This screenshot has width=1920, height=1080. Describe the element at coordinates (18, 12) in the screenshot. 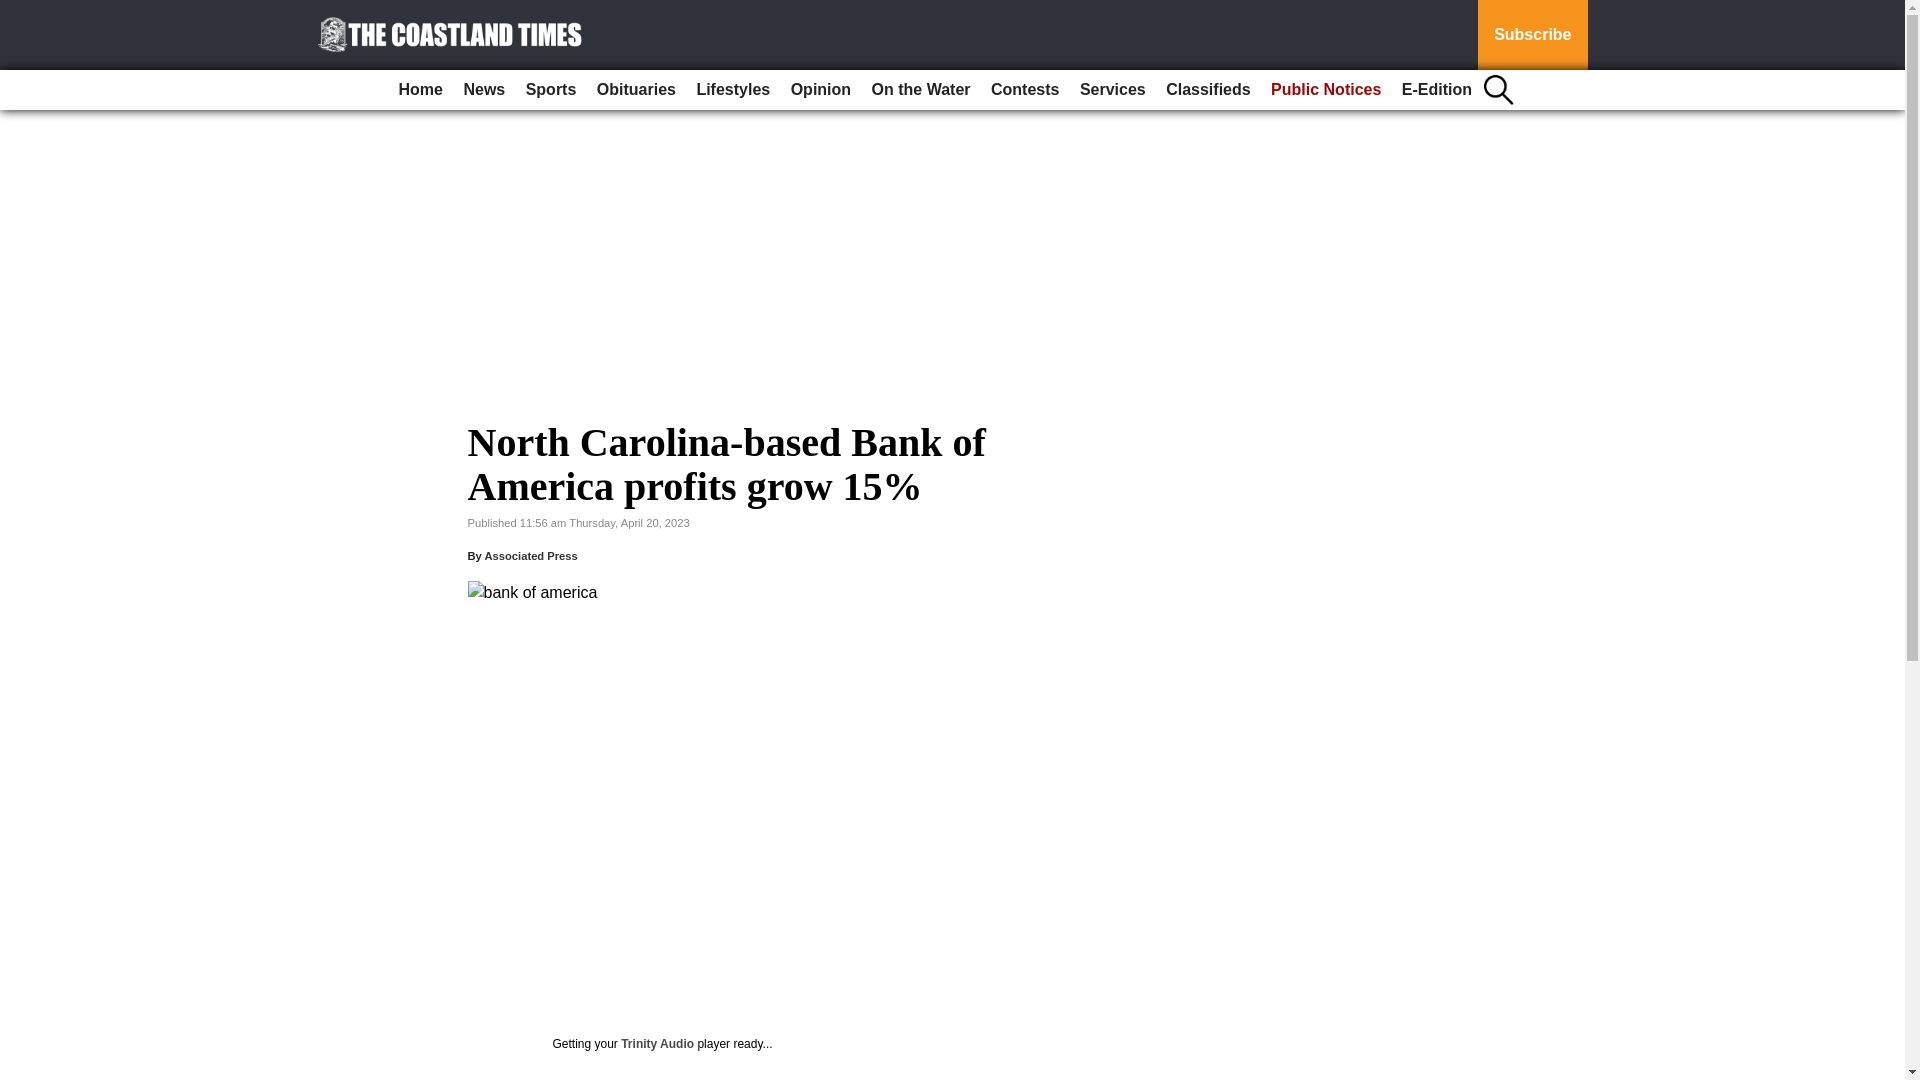

I see `Go` at that location.